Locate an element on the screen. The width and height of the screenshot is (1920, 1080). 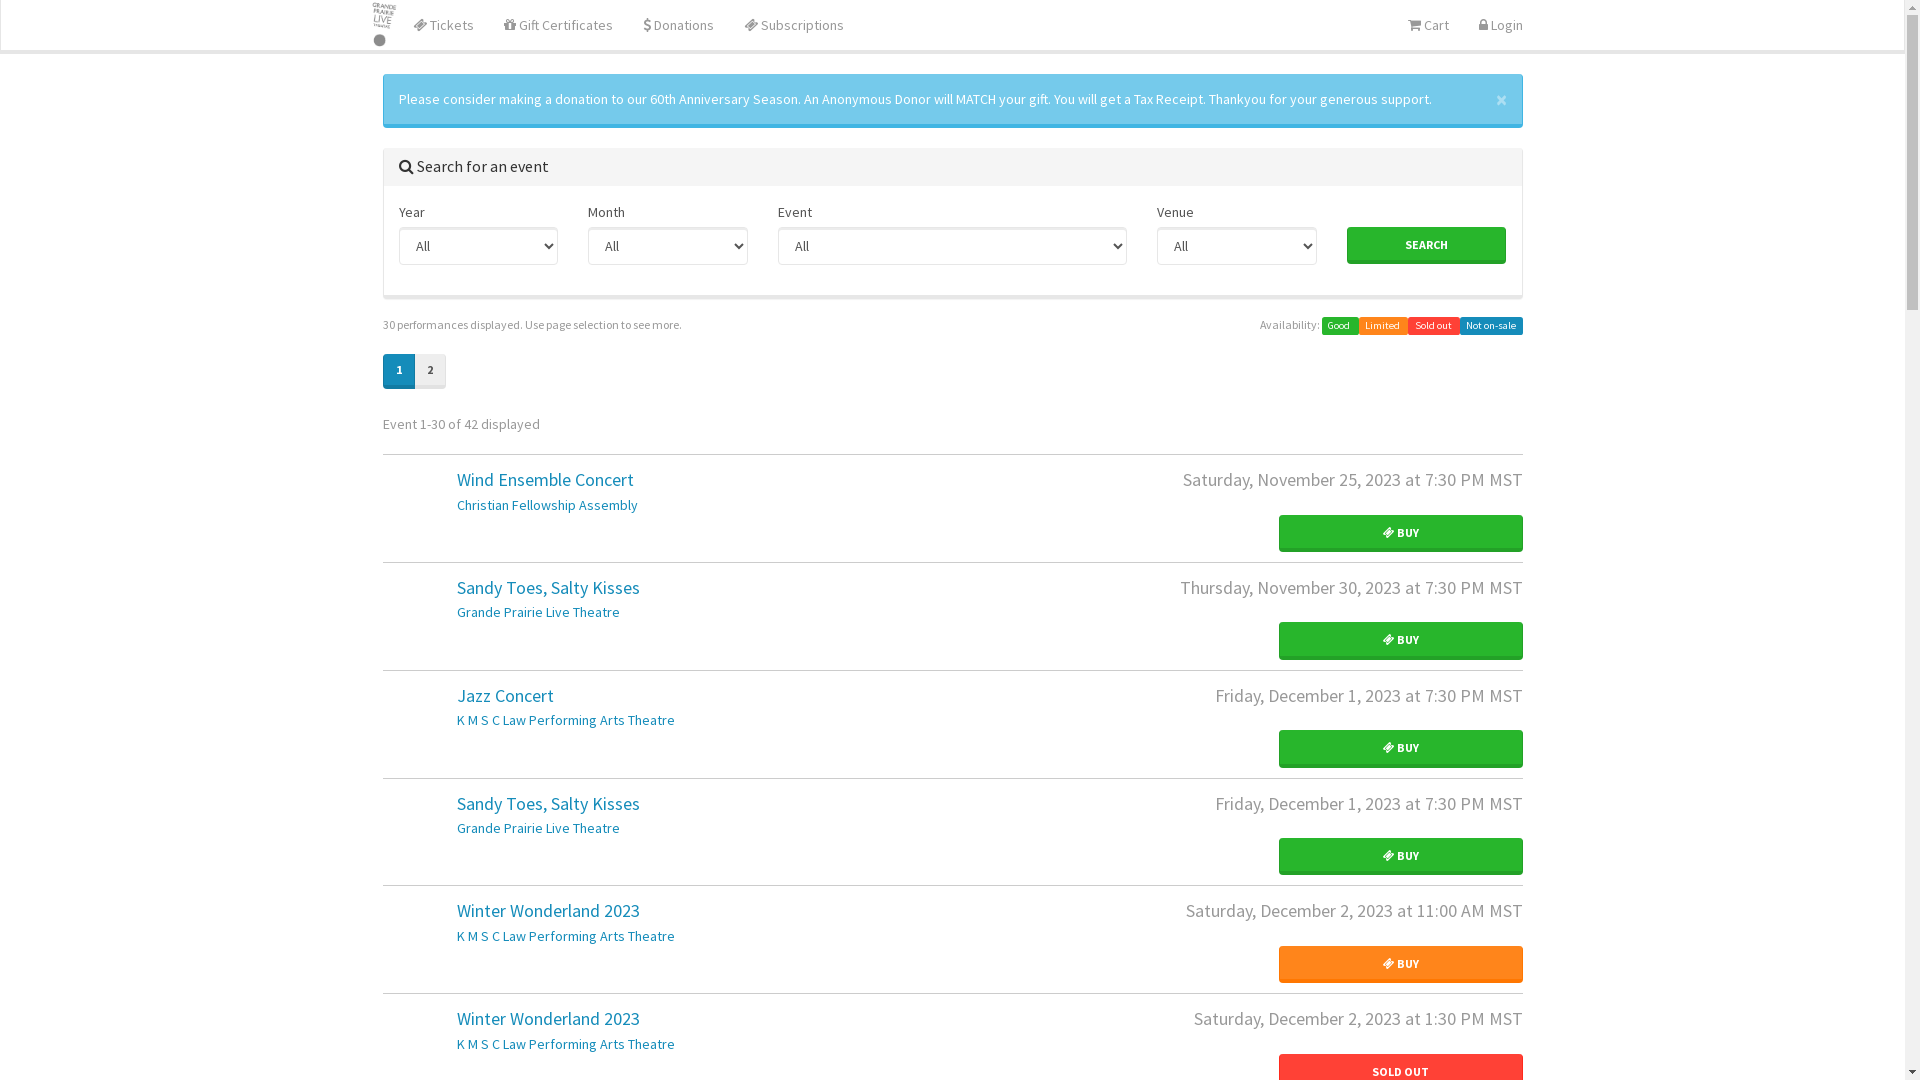
Search is located at coordinates (1427, 246).